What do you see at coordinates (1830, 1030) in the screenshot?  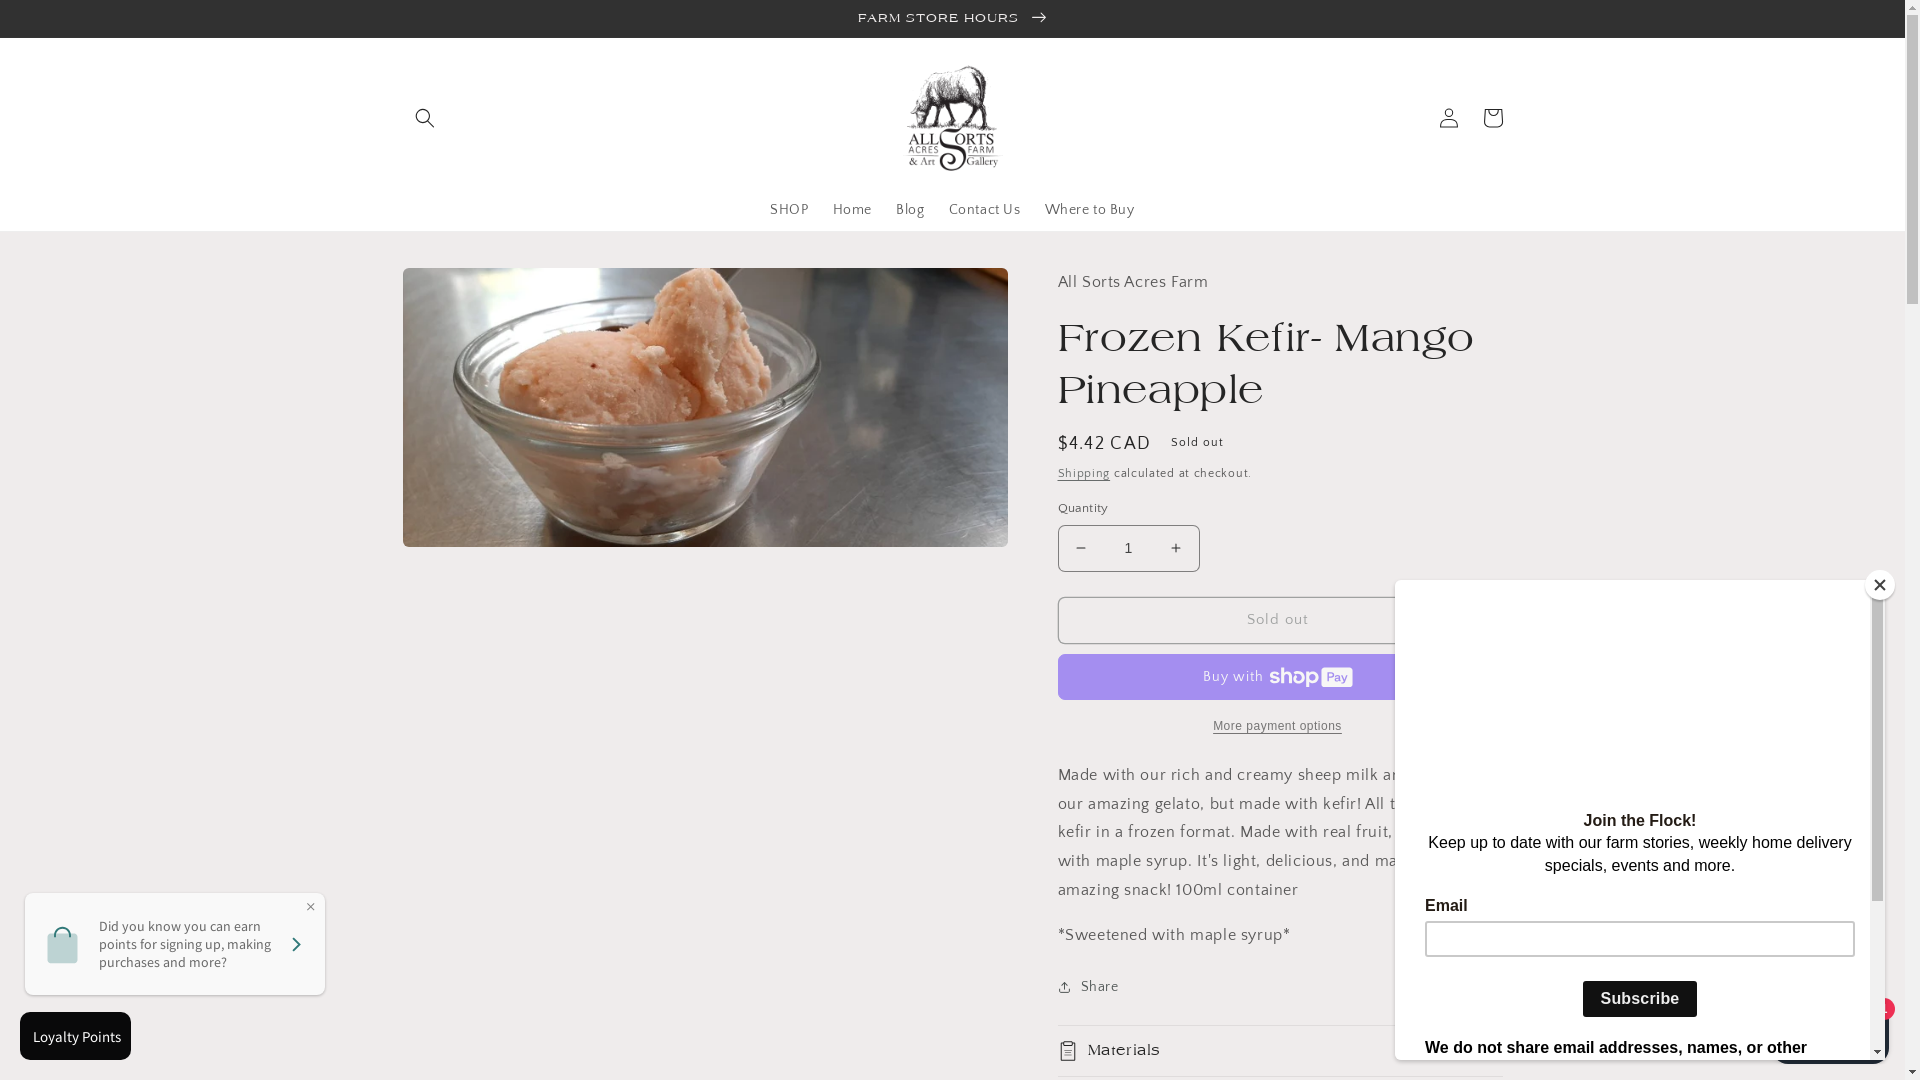 I see `Shopify online store chat` at bounding box center [1830, 1030].